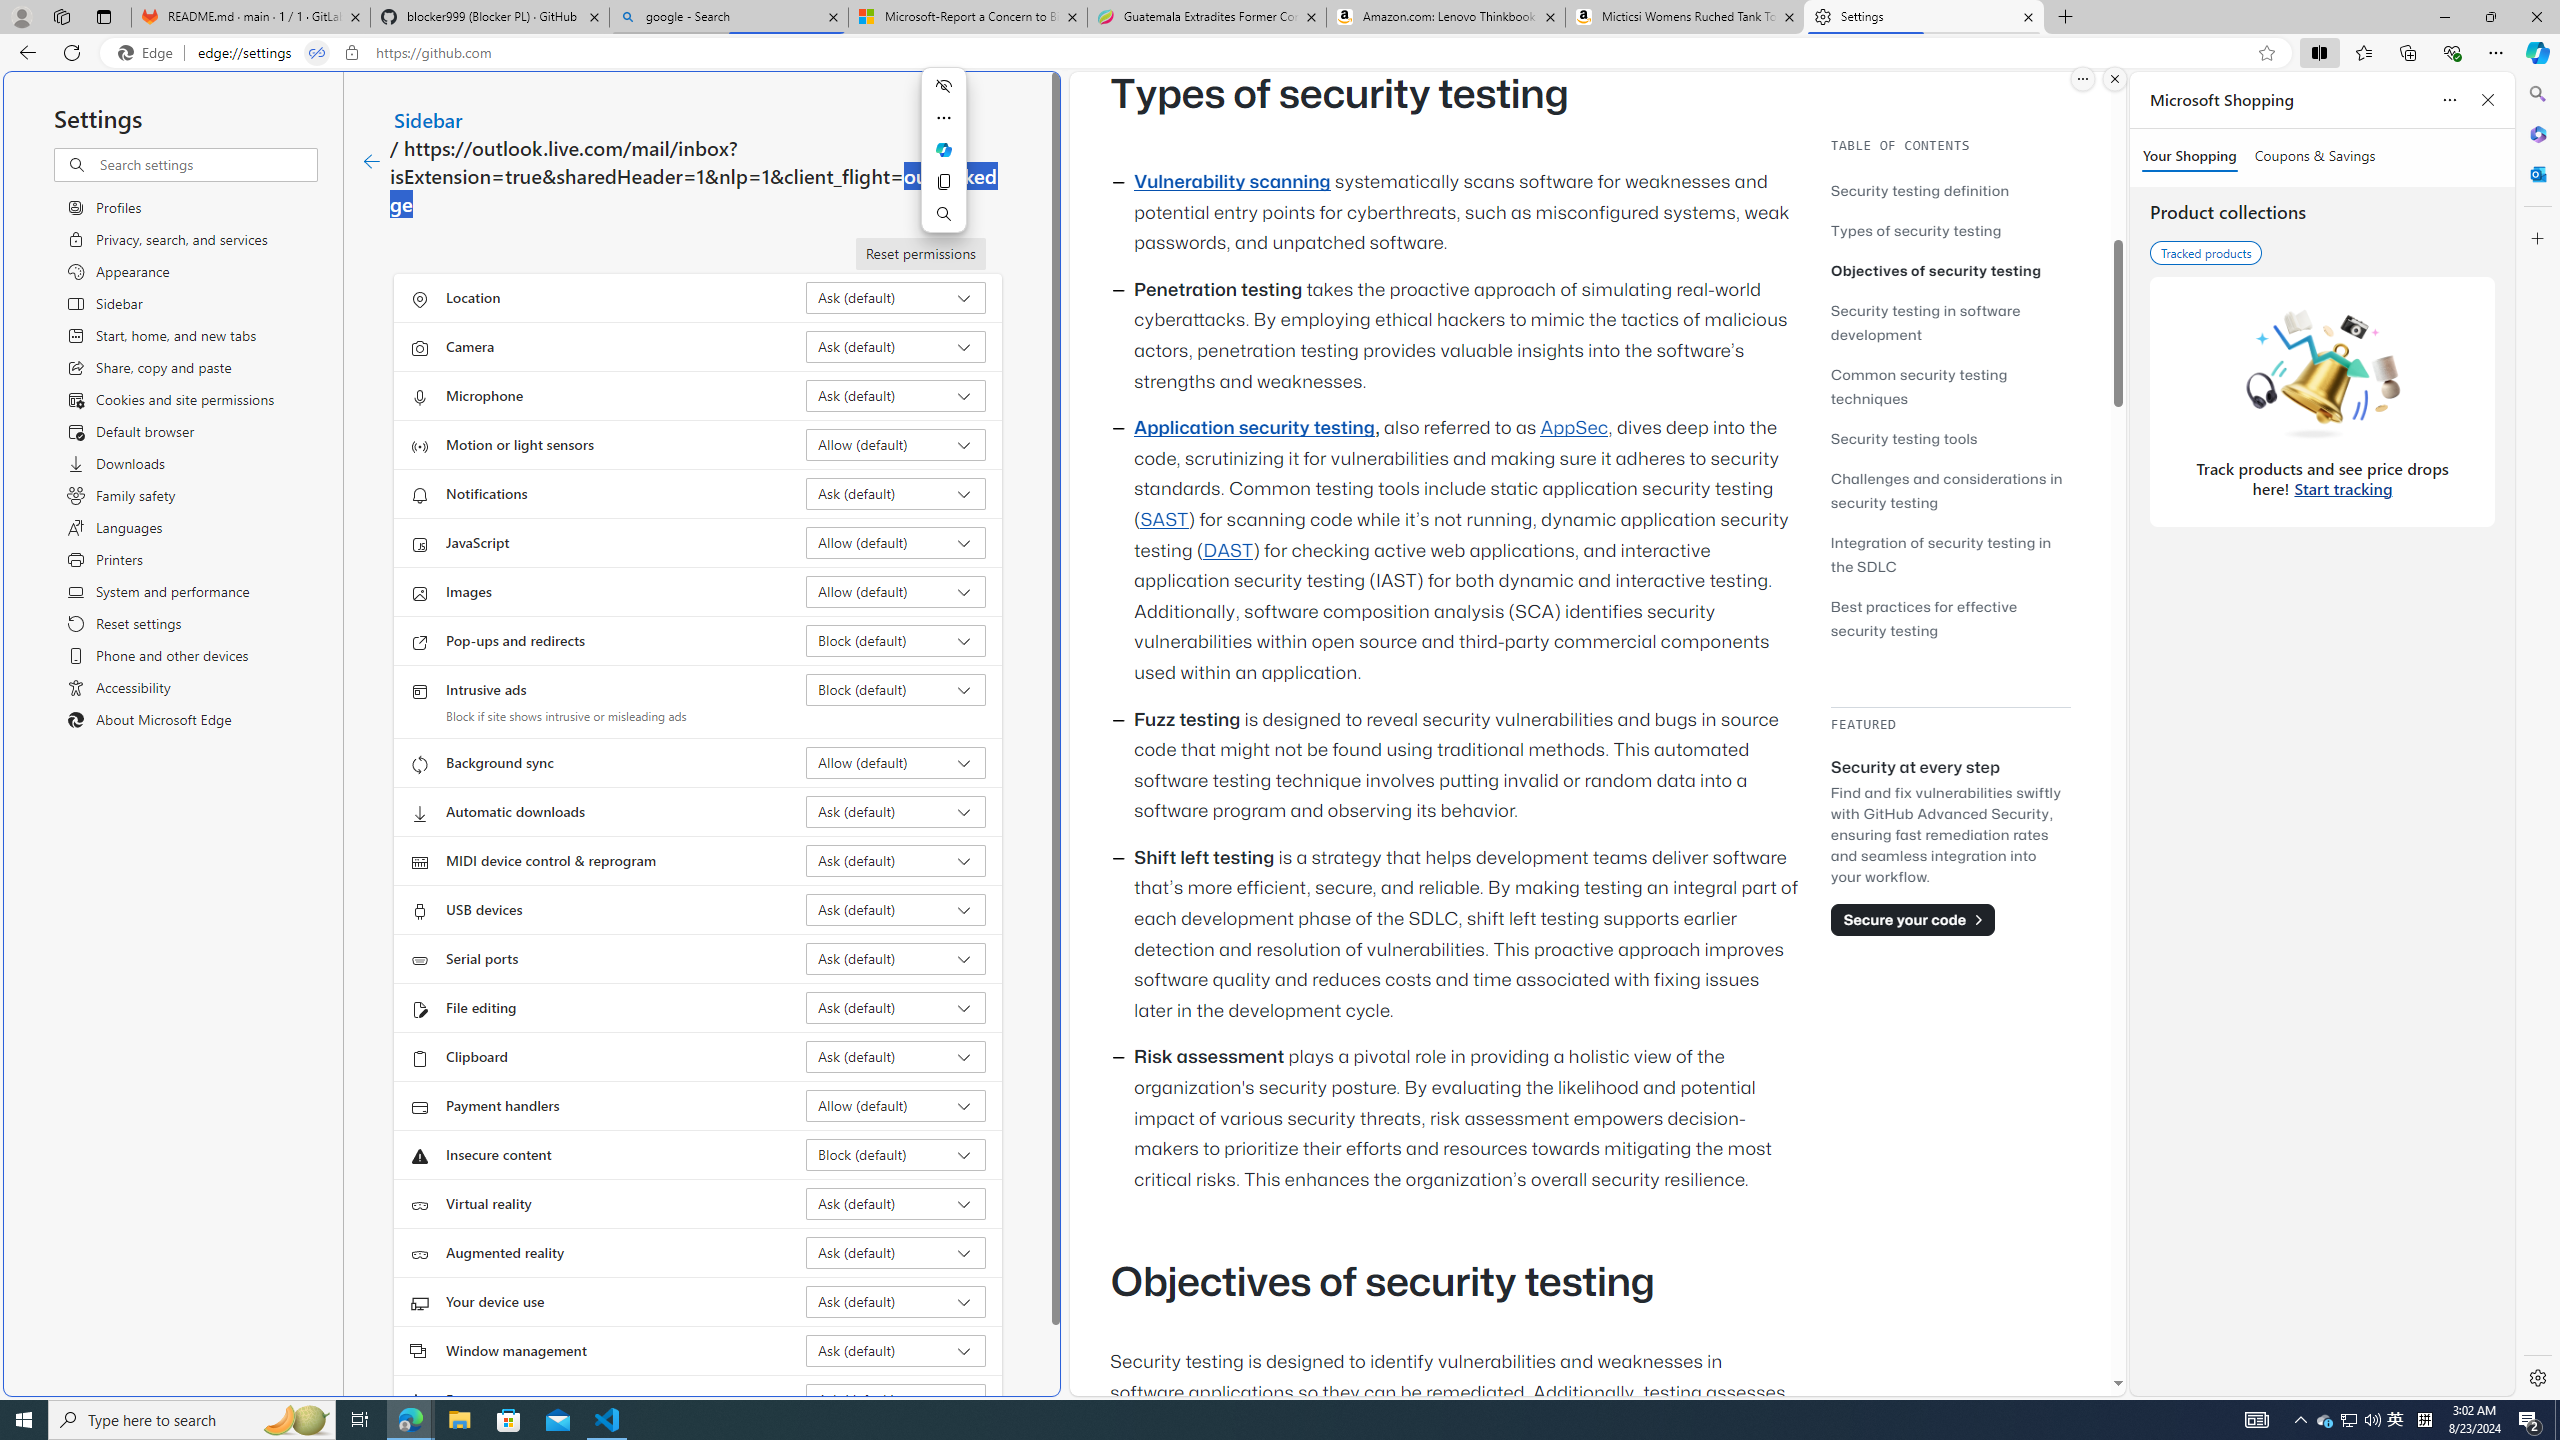 This screenshot has width=2560, height=1440. What do you see at coordinates (1228, 550) in the screenshot?
I see `DAST` at bounding box center [1228, 550].